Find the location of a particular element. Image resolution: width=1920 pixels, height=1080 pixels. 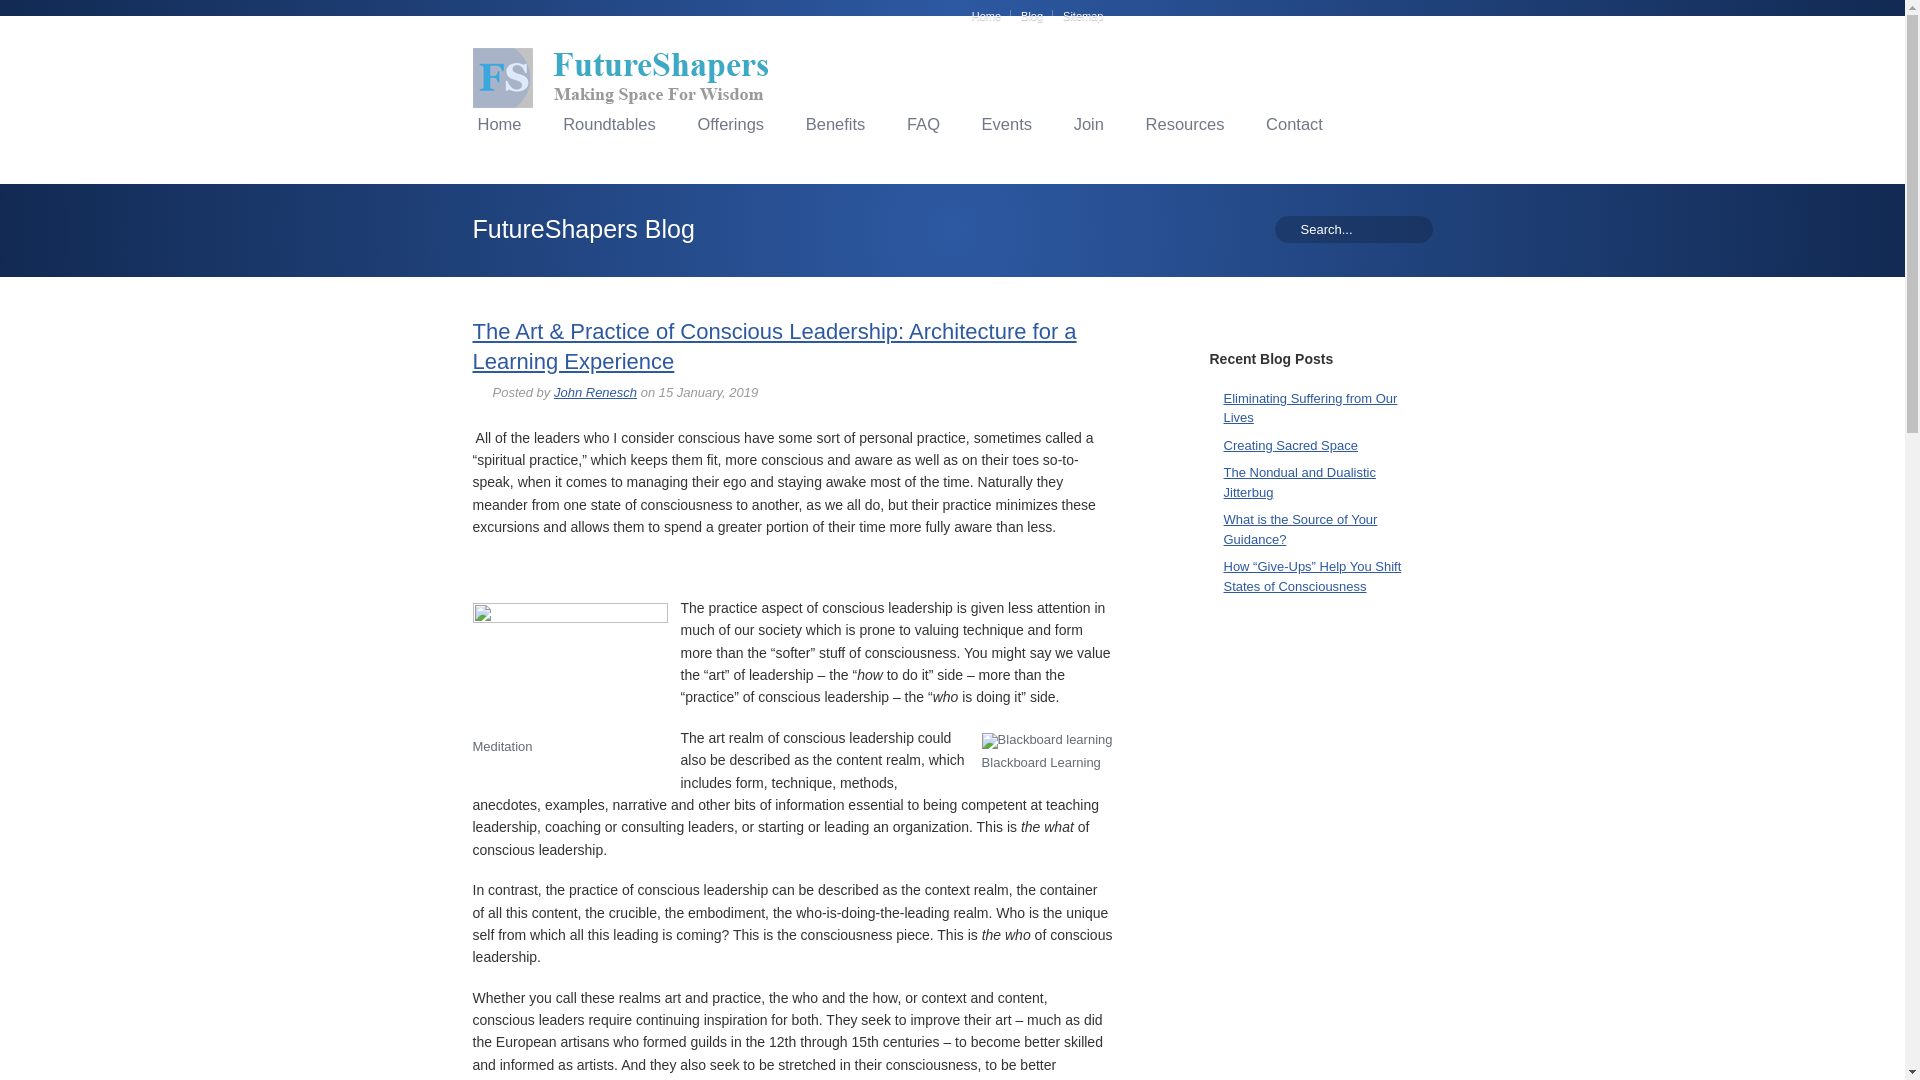

Home is located at coordinates (499, 124).